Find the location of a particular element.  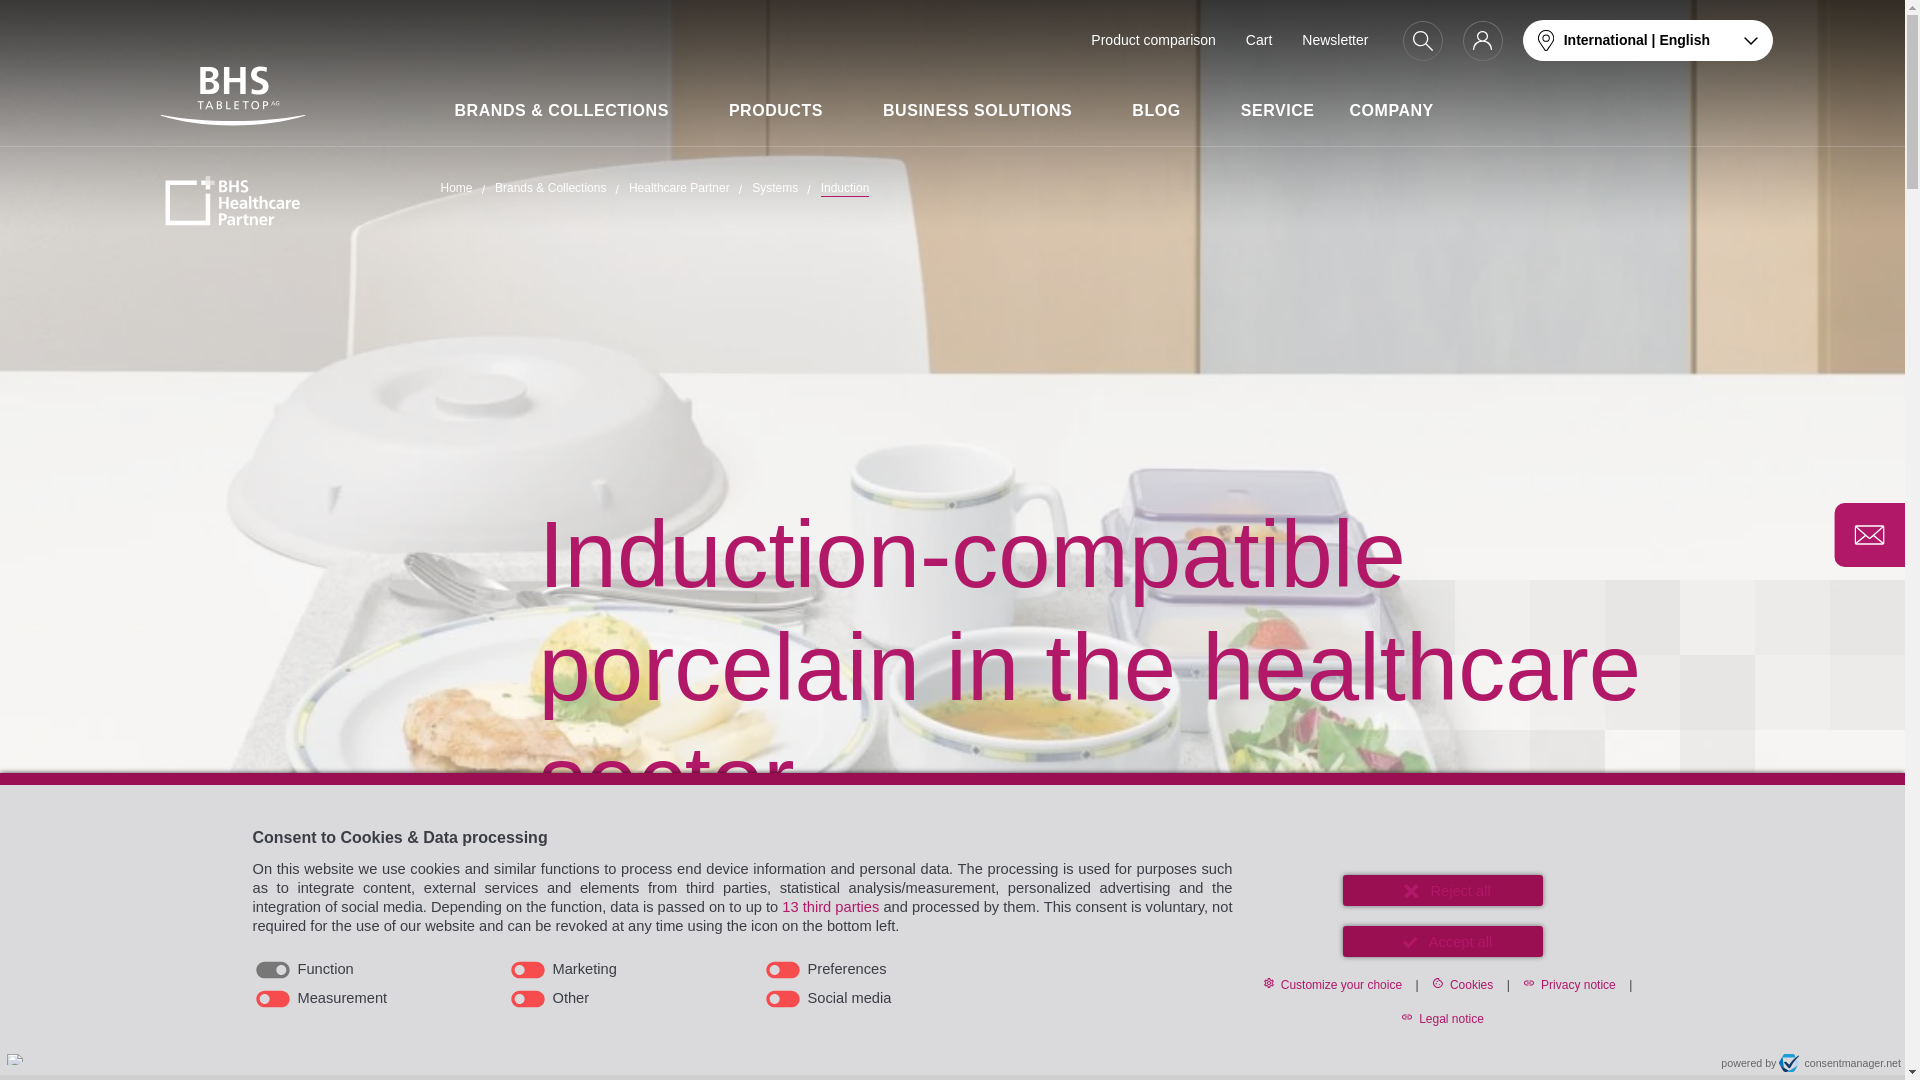

Purpose is located at coordinates (742, 984).